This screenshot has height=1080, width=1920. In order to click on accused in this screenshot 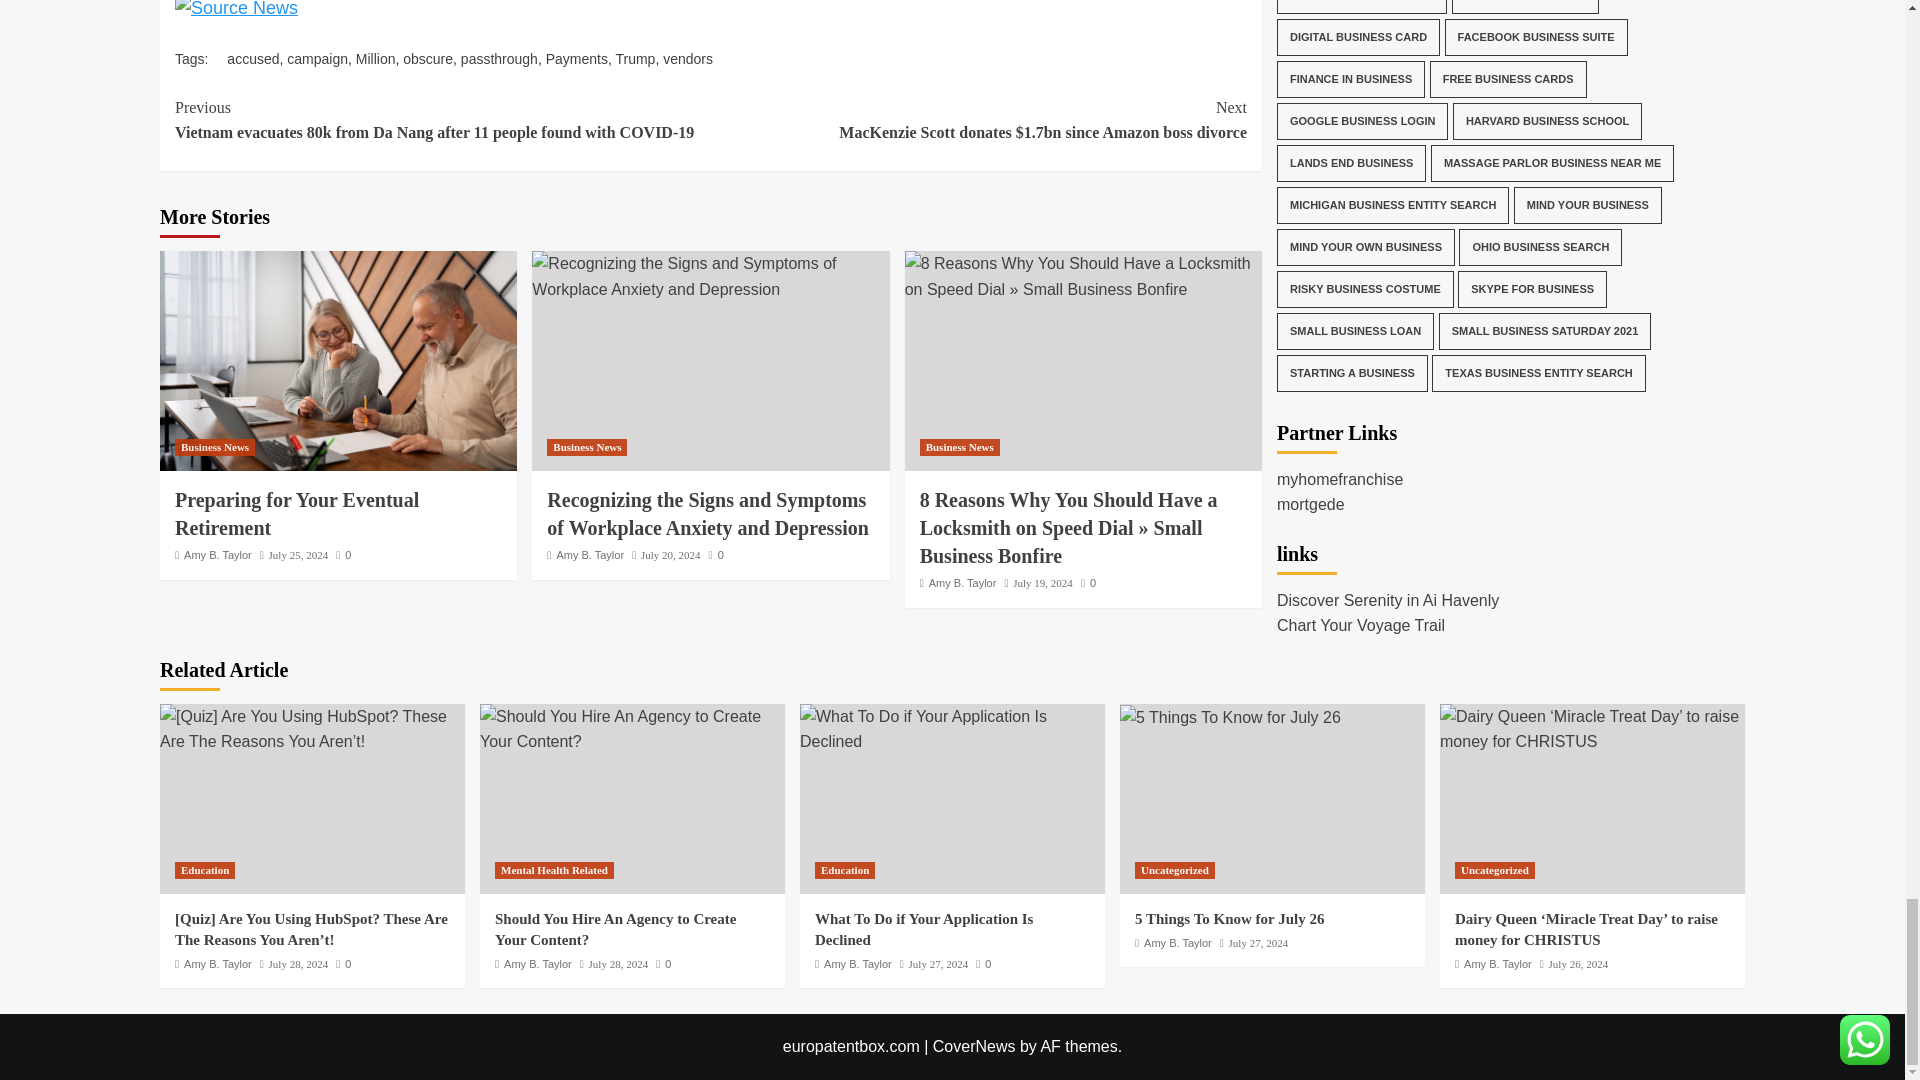, I will do `click(252, 57)`.